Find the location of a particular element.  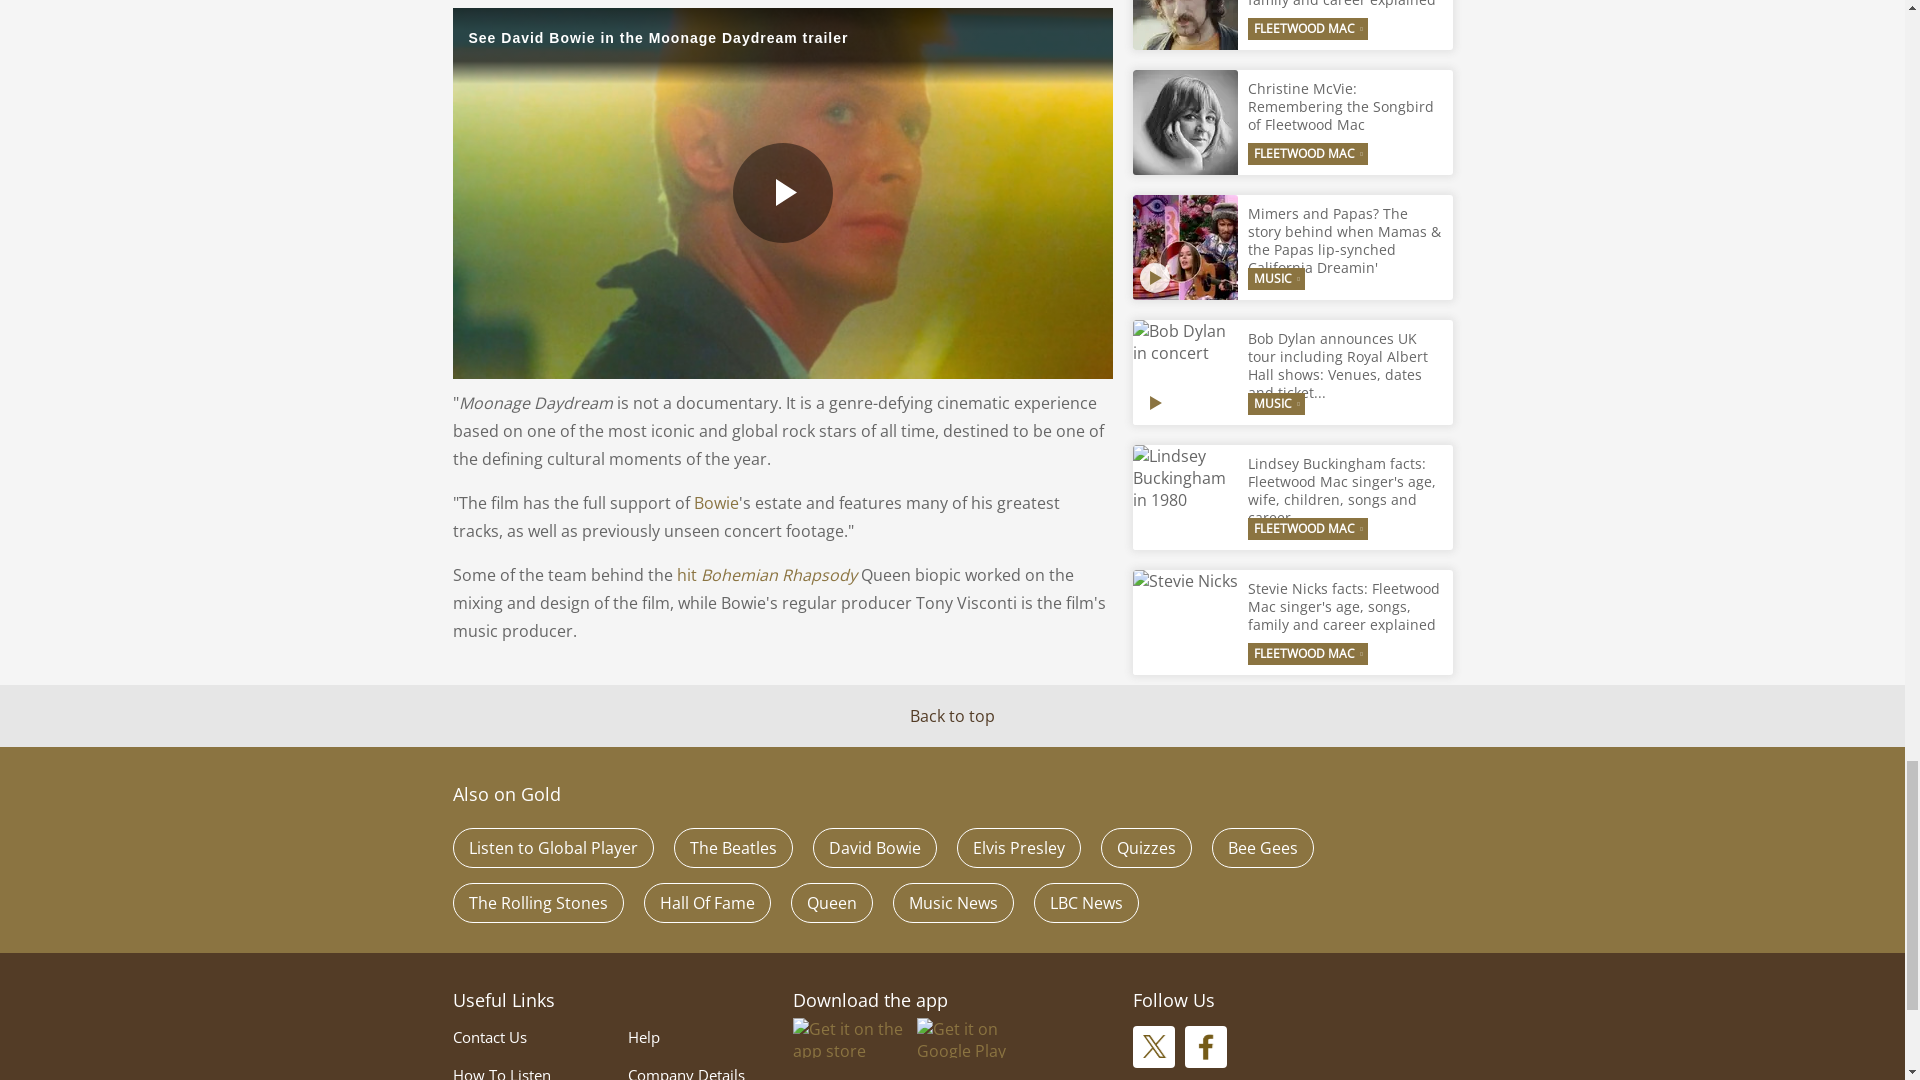

Back to top is located at coordinates (952, 716).